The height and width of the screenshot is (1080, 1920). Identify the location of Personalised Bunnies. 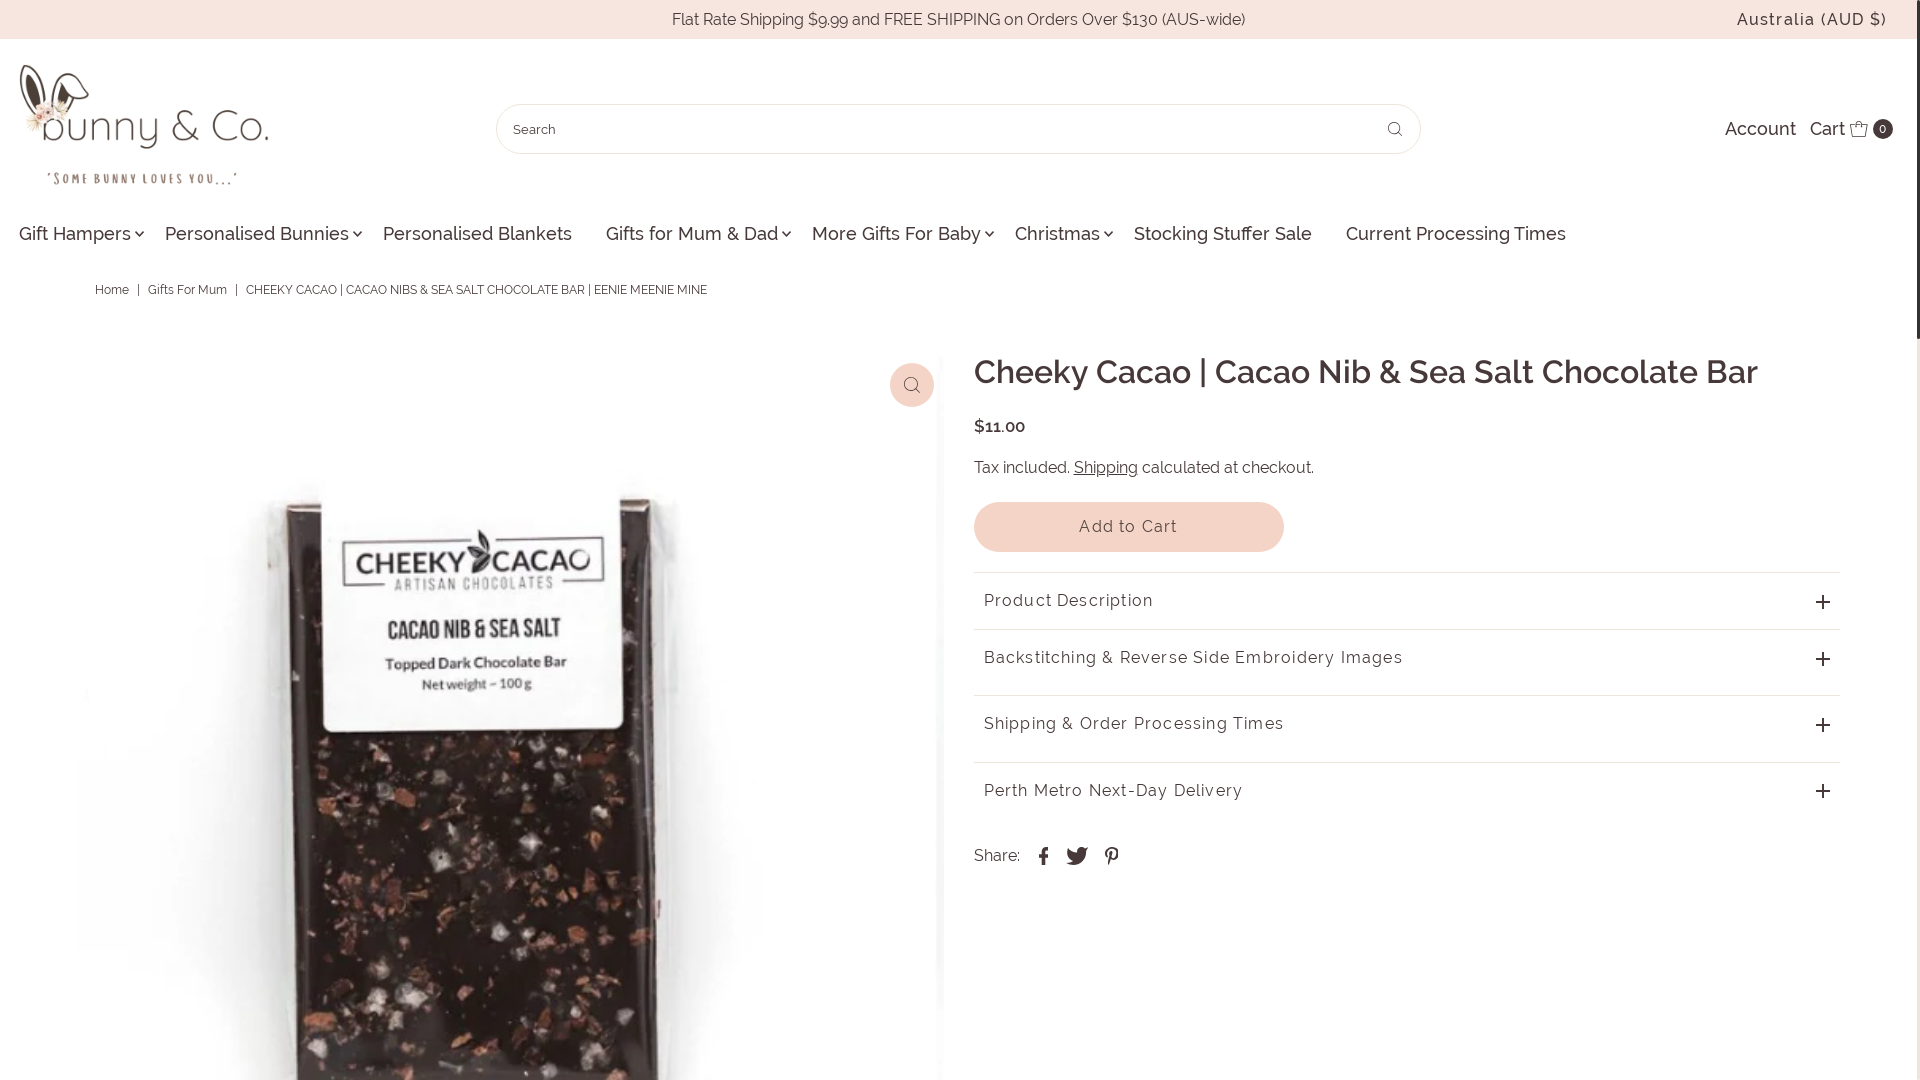
(257, 234).